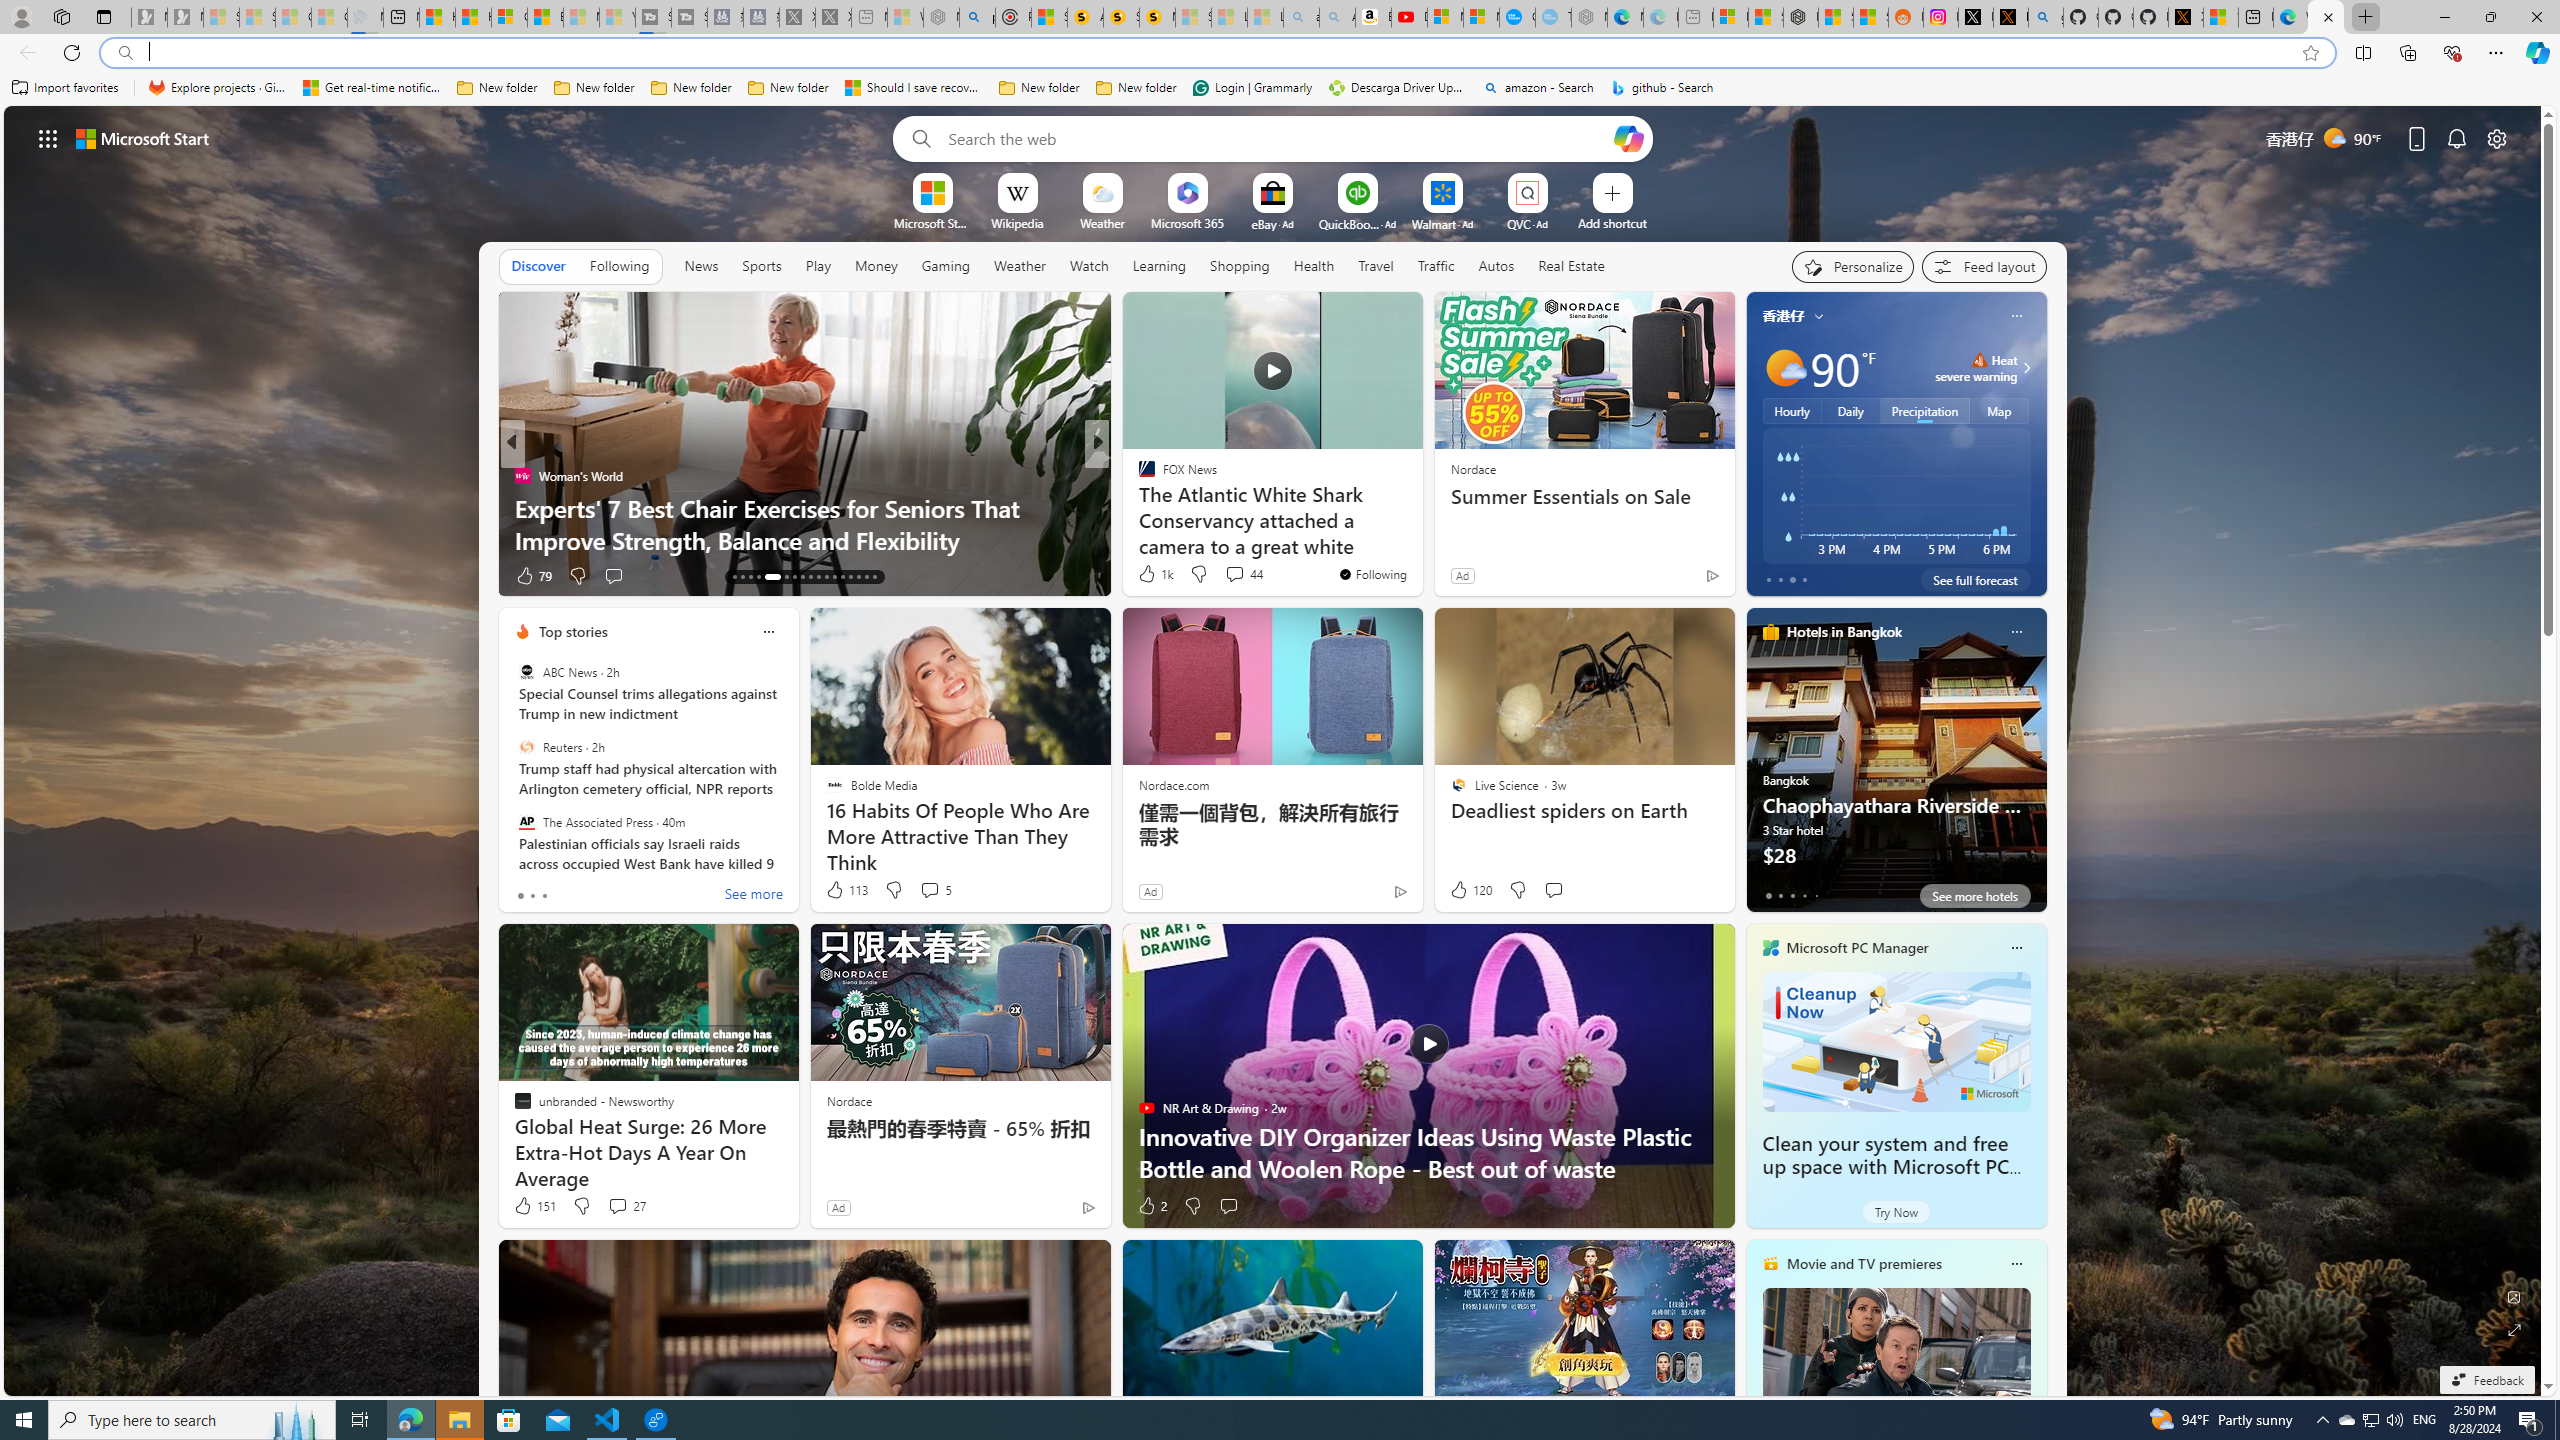 This screenshot has height=1440, width=2560. What do you see at coordinates (1817, 316) in the screenshot?
I see `My location` at bounding box center [1817, 316].